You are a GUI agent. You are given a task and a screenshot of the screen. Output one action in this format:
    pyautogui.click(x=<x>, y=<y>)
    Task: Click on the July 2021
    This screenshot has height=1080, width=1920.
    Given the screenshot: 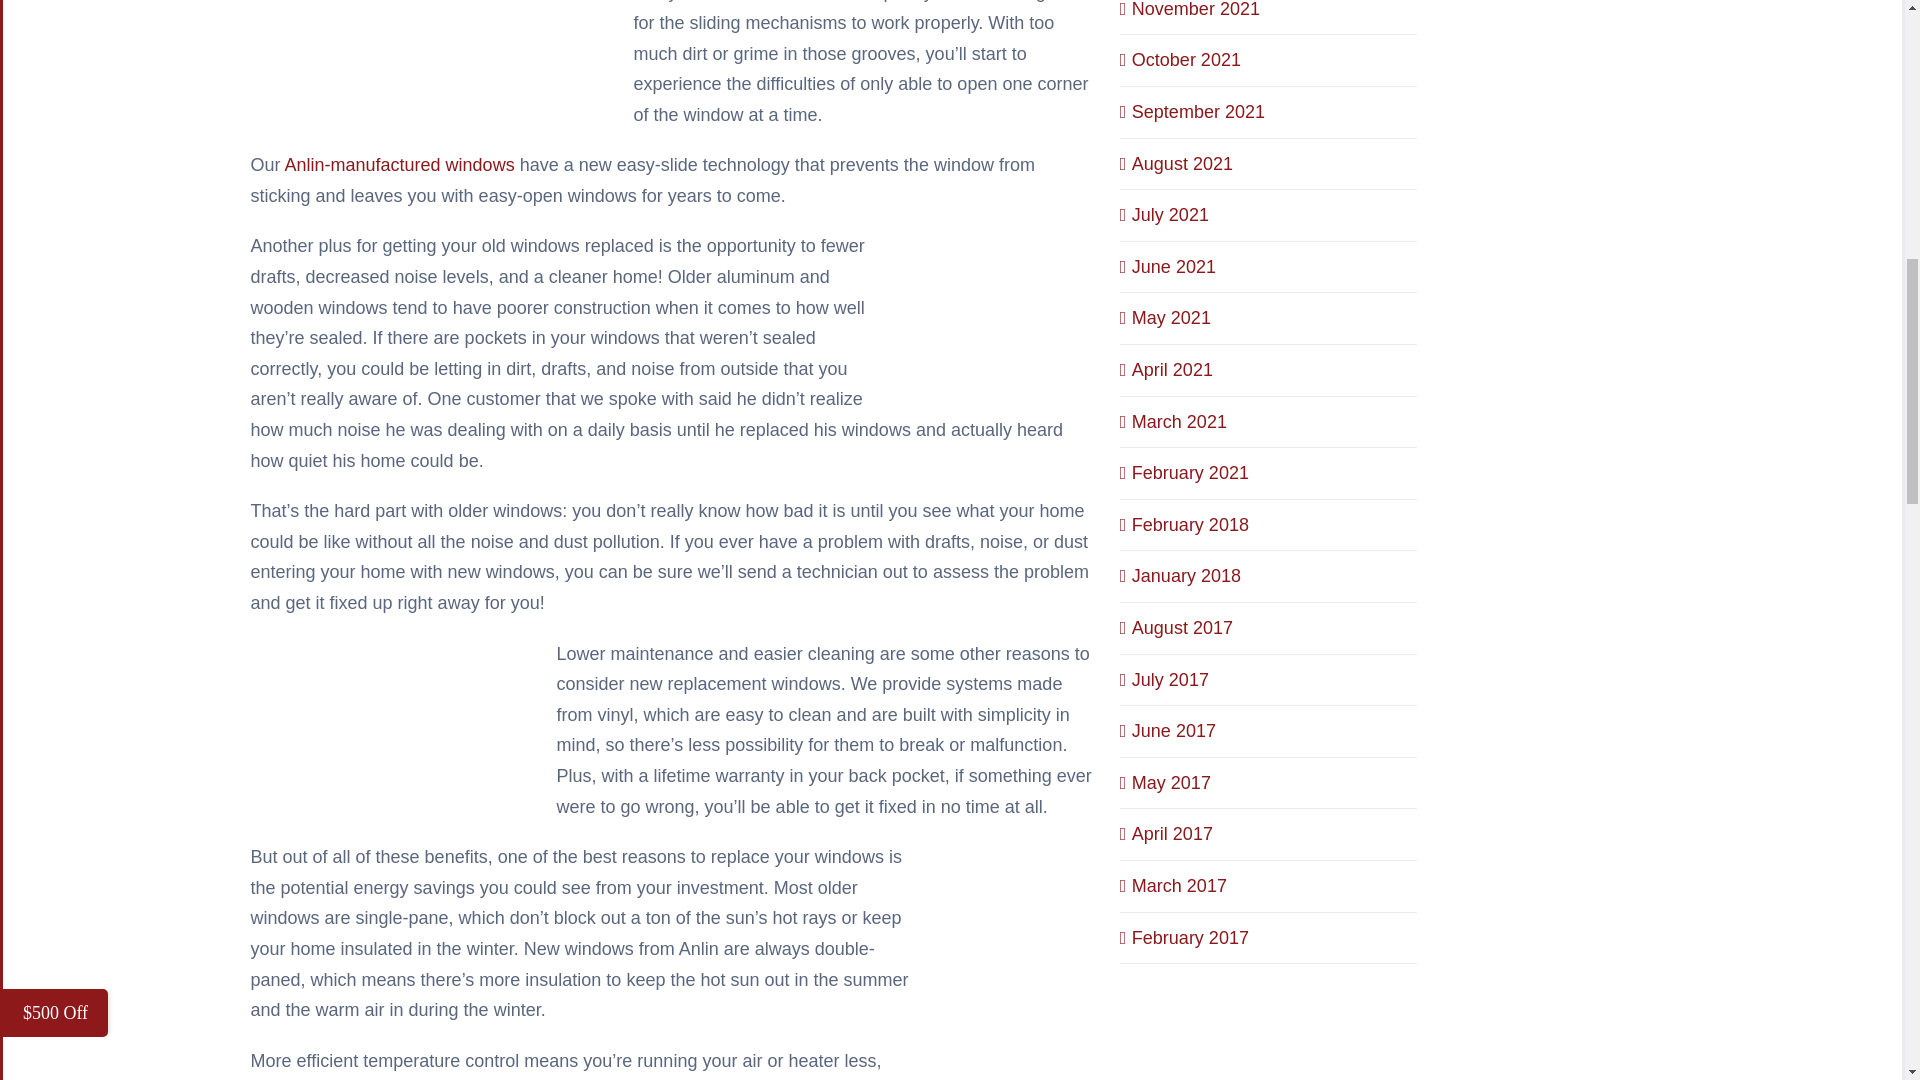 What is the action you would take?
    pyautogui.click(x=1170, y=214)
    